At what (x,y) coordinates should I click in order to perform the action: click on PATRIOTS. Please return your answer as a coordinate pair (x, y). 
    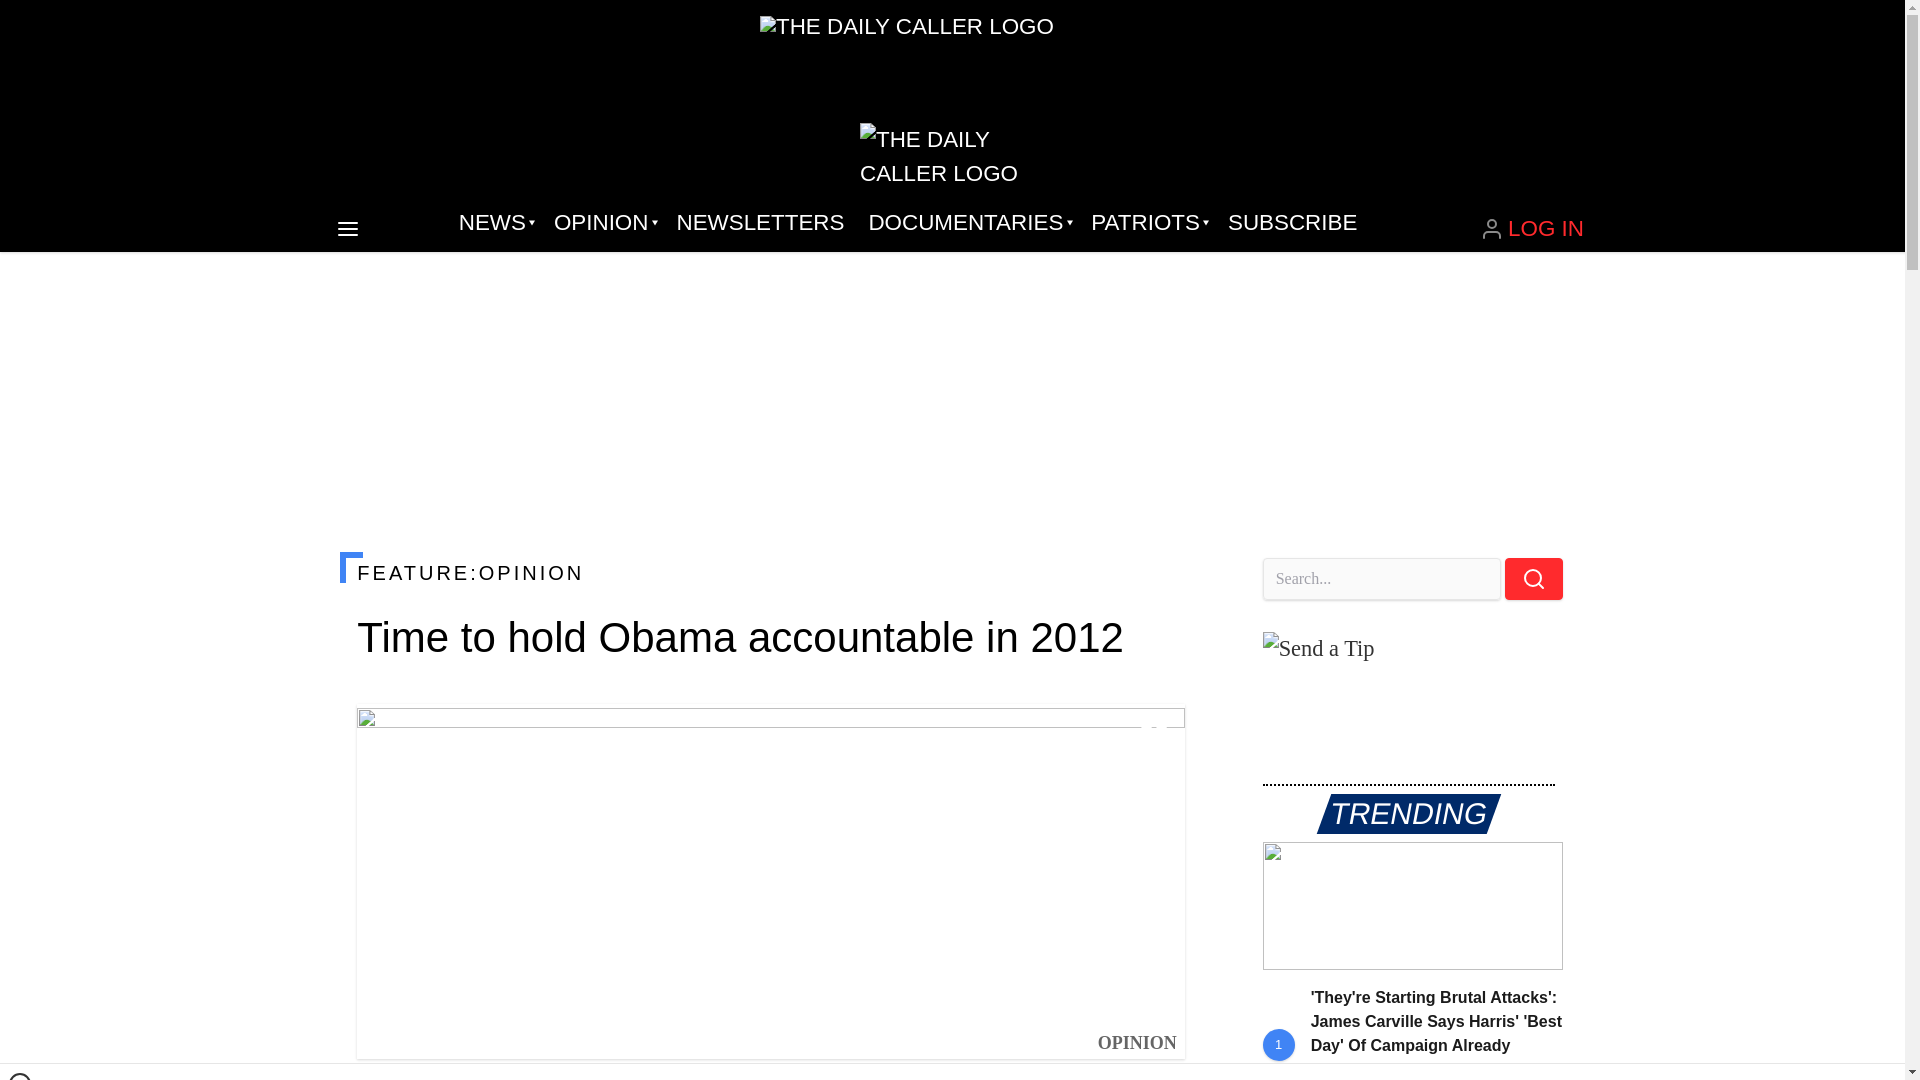
    Looking at the image, I should click on (1147, 222).